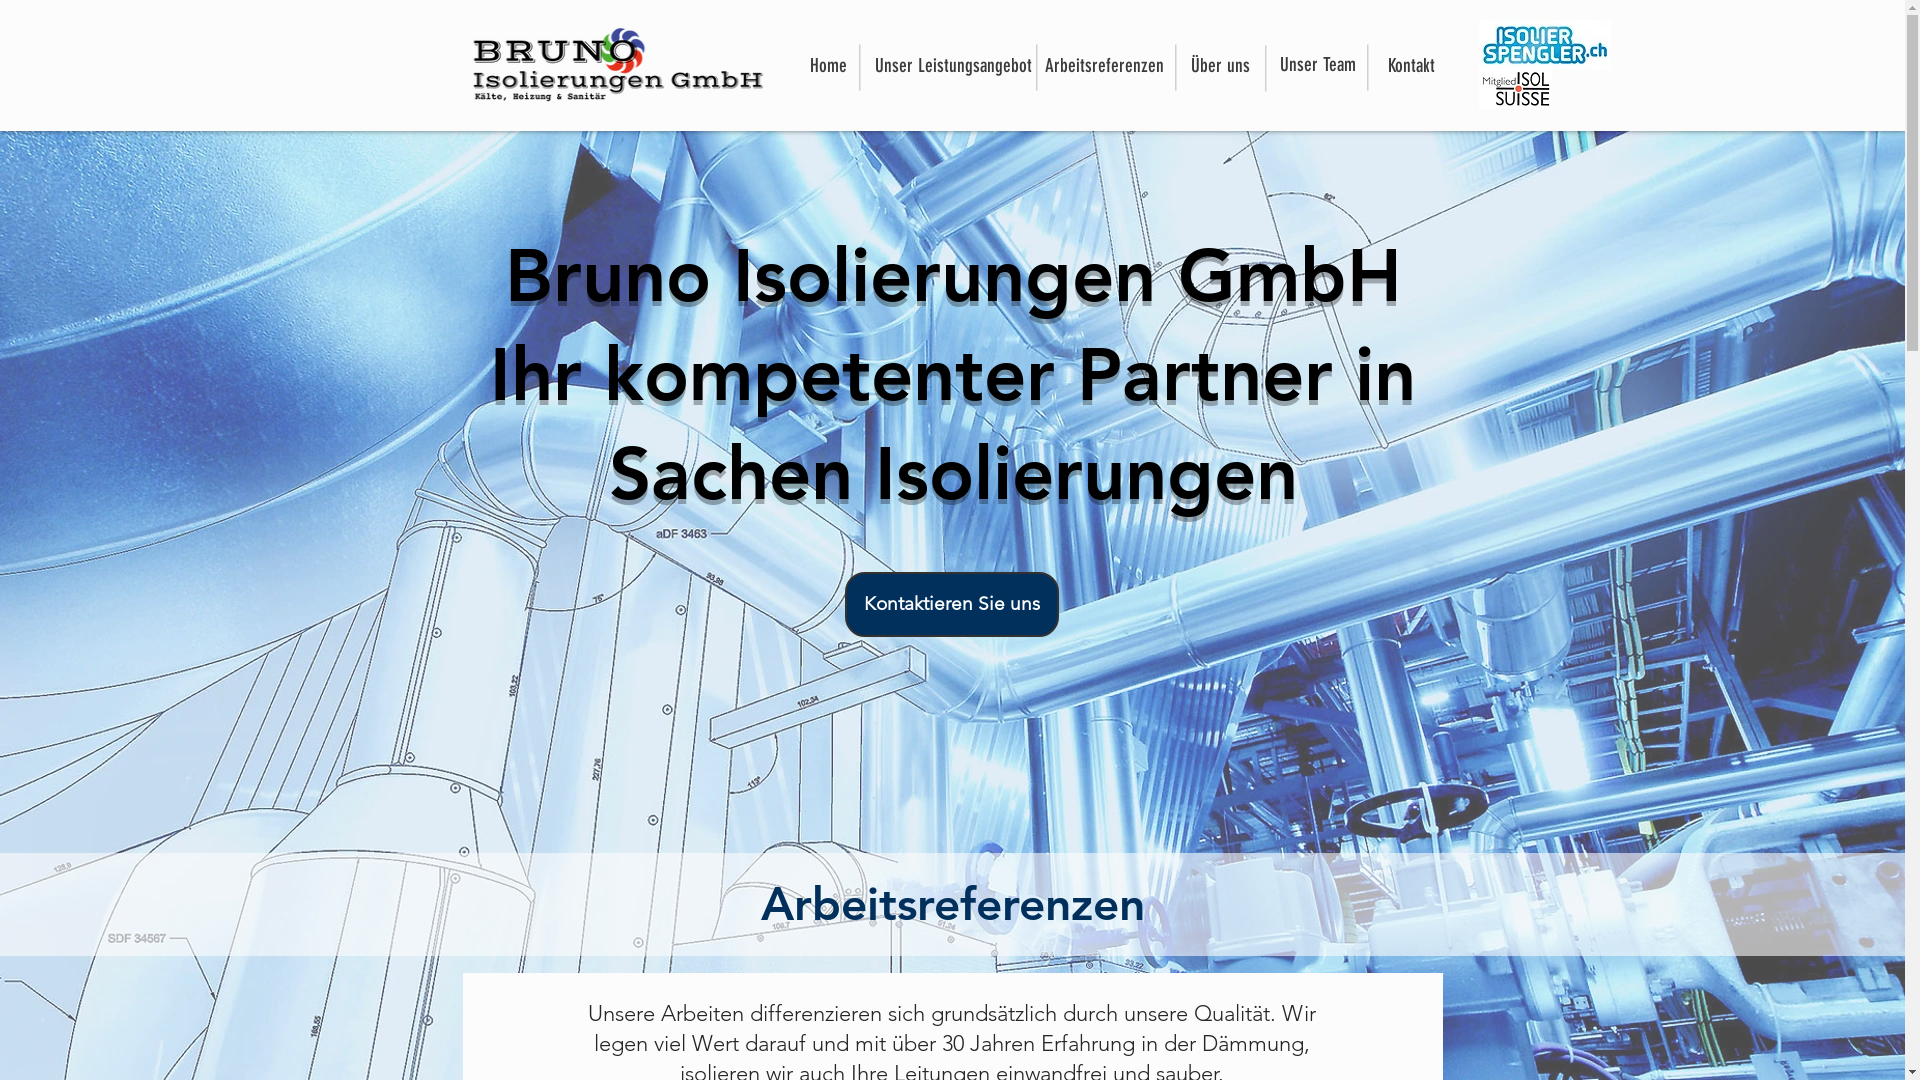  What do you see at coordinates (1412, 66) in the screenshot?
I see `Kontakt` at bounding box center [1412, 66].